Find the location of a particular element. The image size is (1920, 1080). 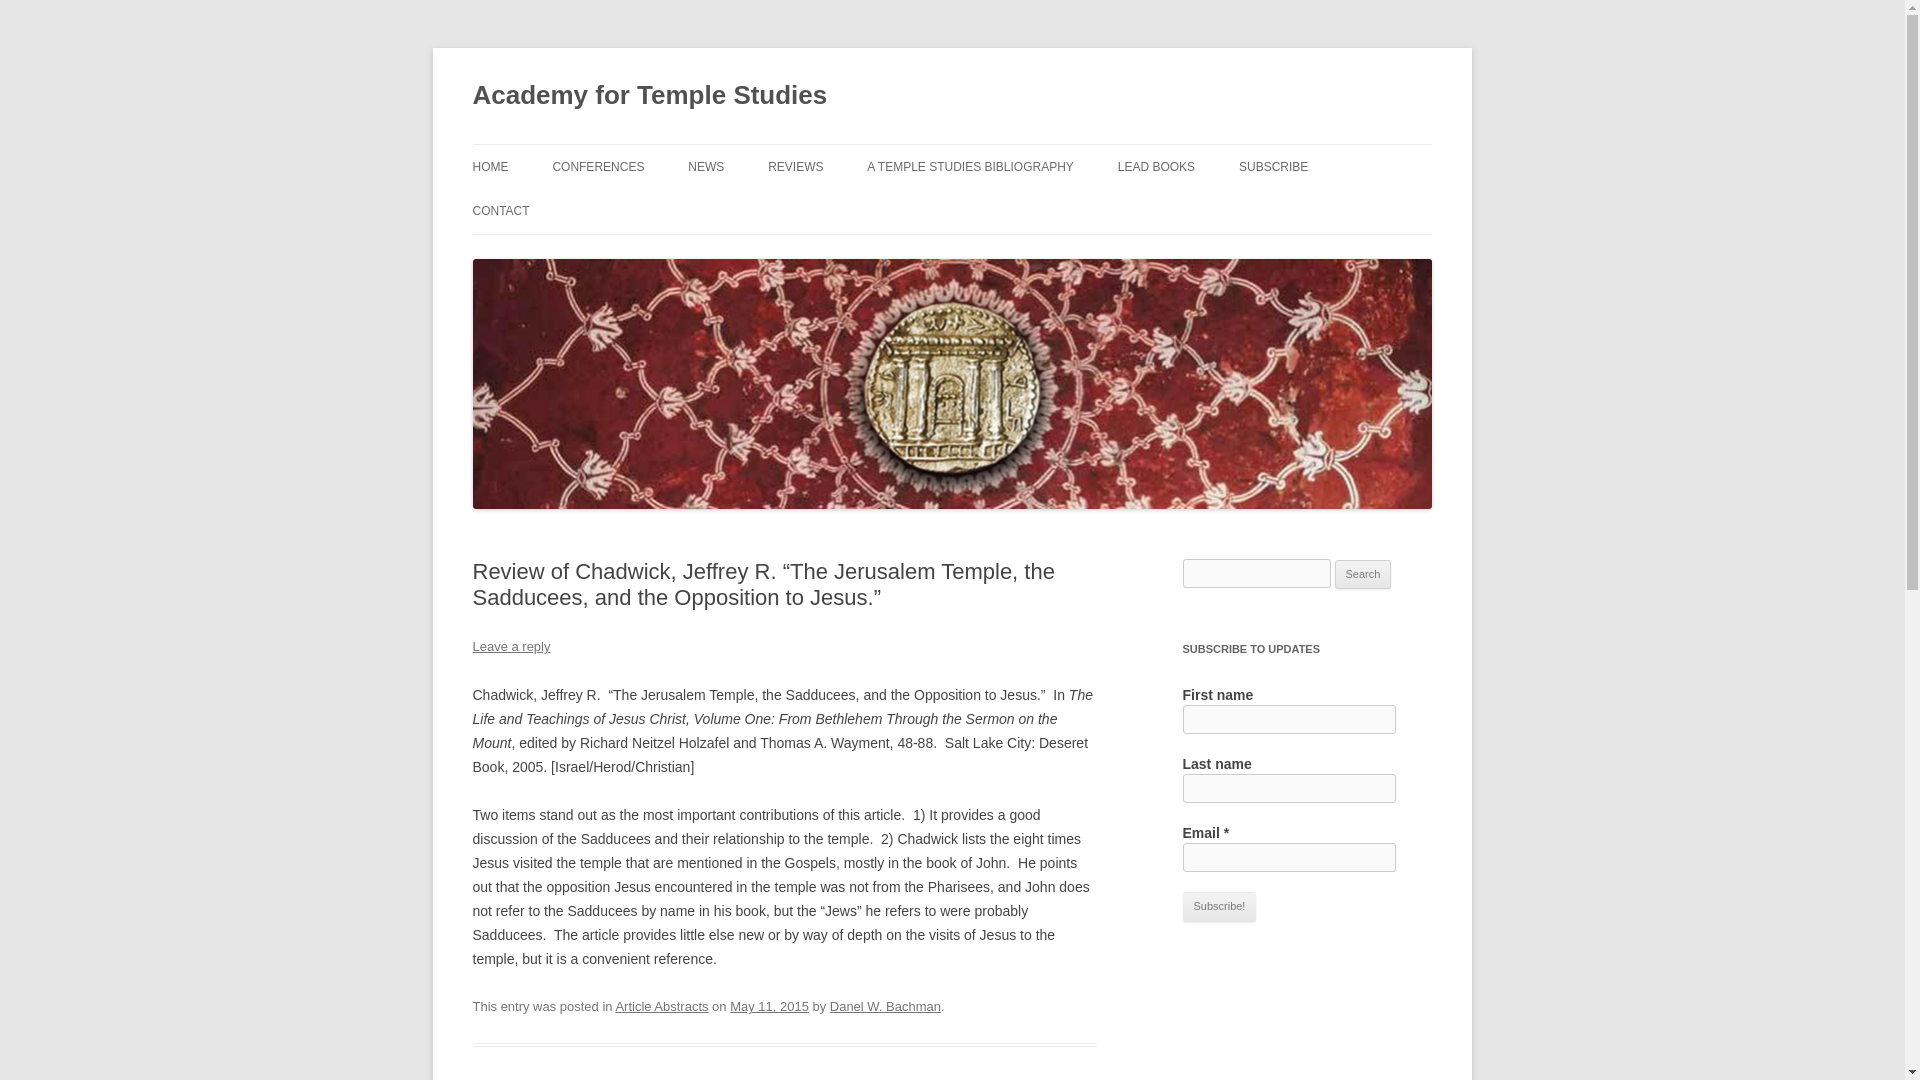

BOOK REVIEWS is located at coordinates (868, 210).